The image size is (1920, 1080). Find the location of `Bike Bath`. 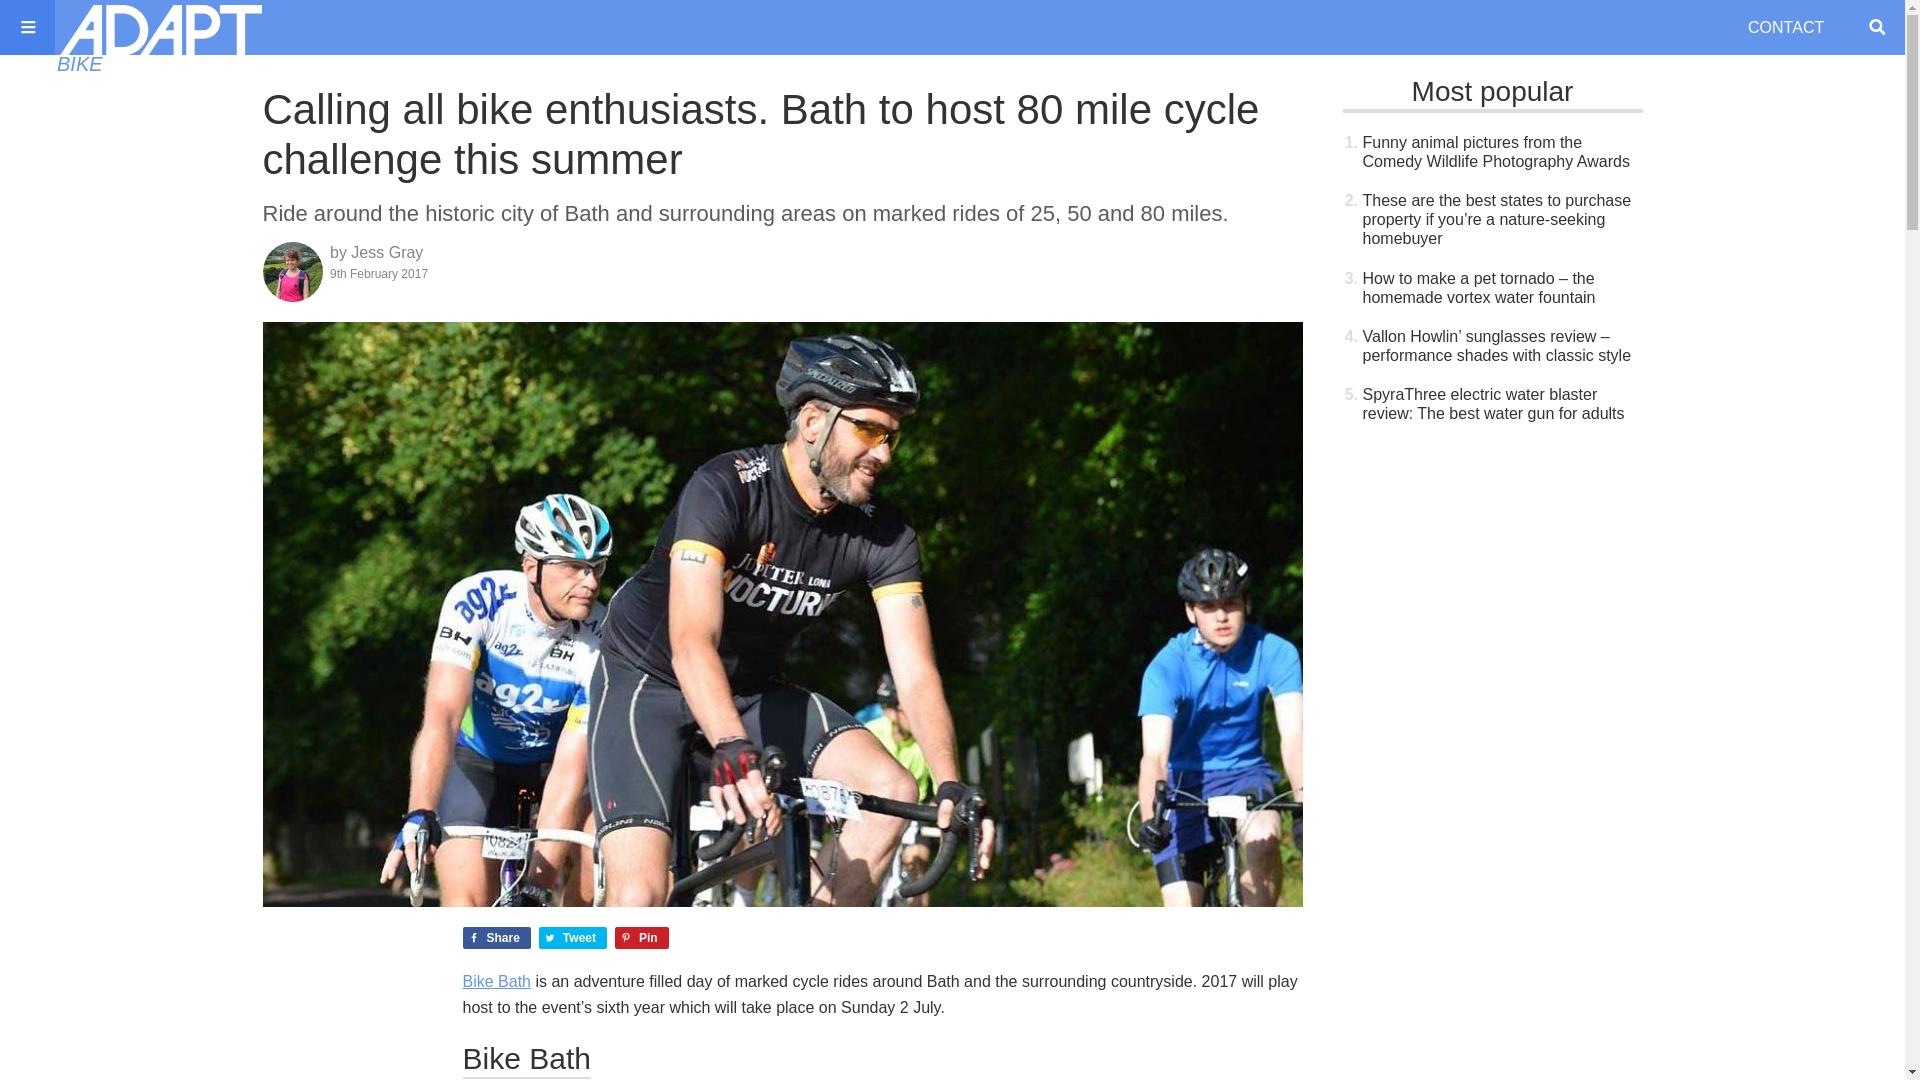

Bike Bath is located at coordinates (496, 982).